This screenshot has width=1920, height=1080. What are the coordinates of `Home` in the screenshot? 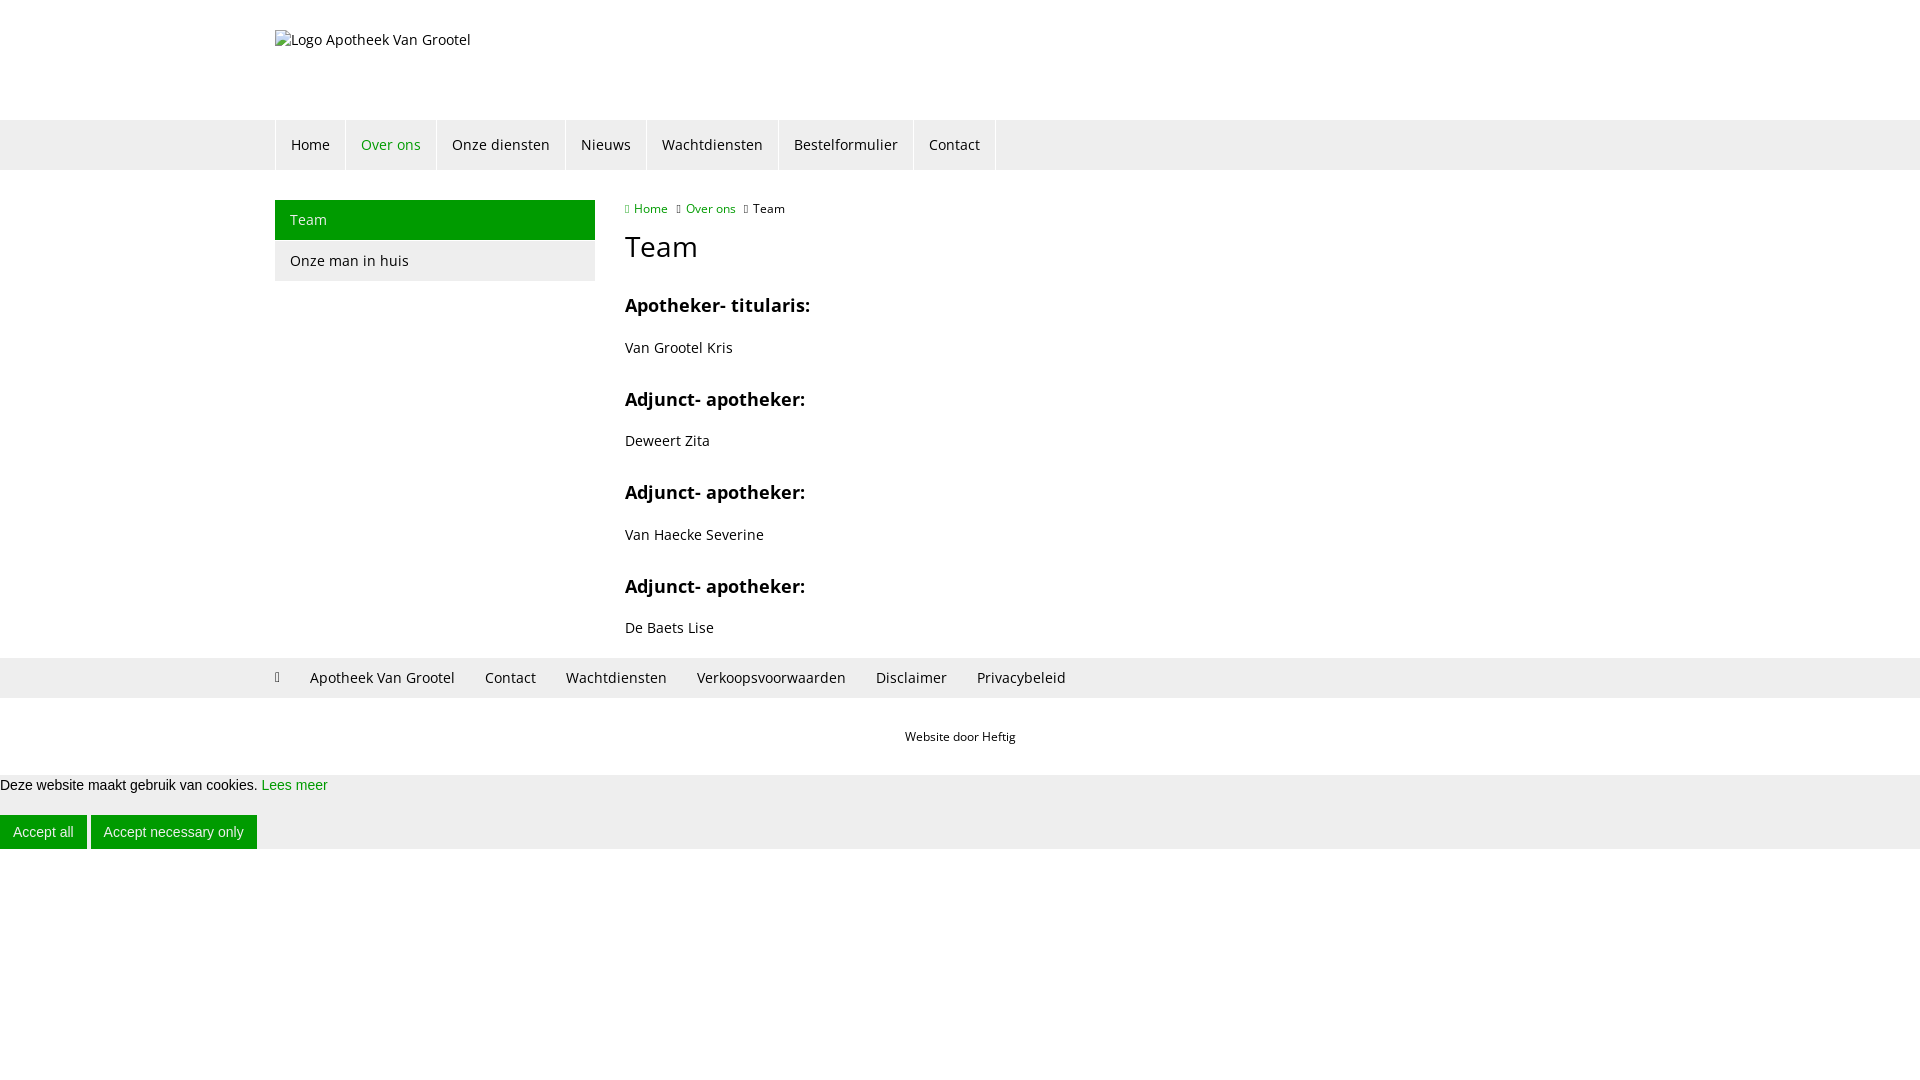 It's located at (646, 208).